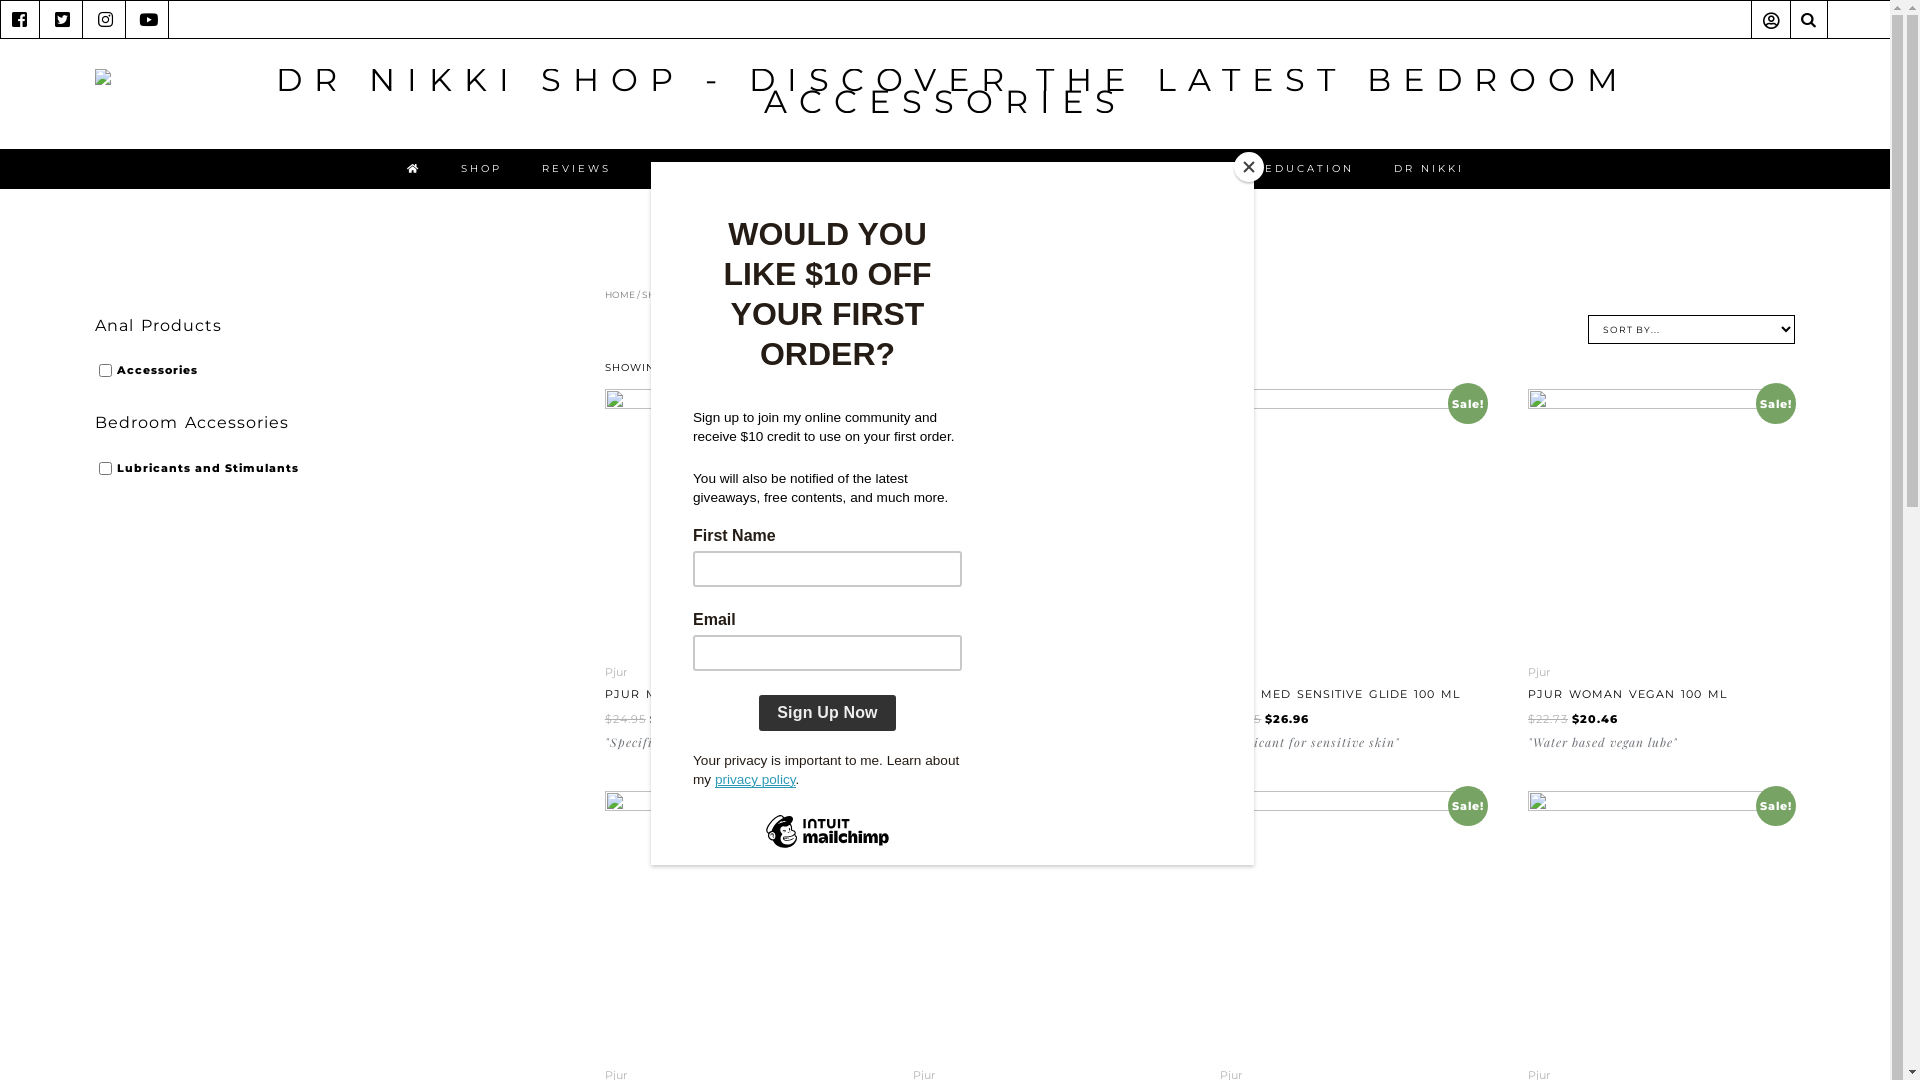 The width and height of the screenshot is (1920, 1080). What do you see at coordinates (1044, 520) in the screenshot?
I see `Sale!` at bounding box center [1044, 520].